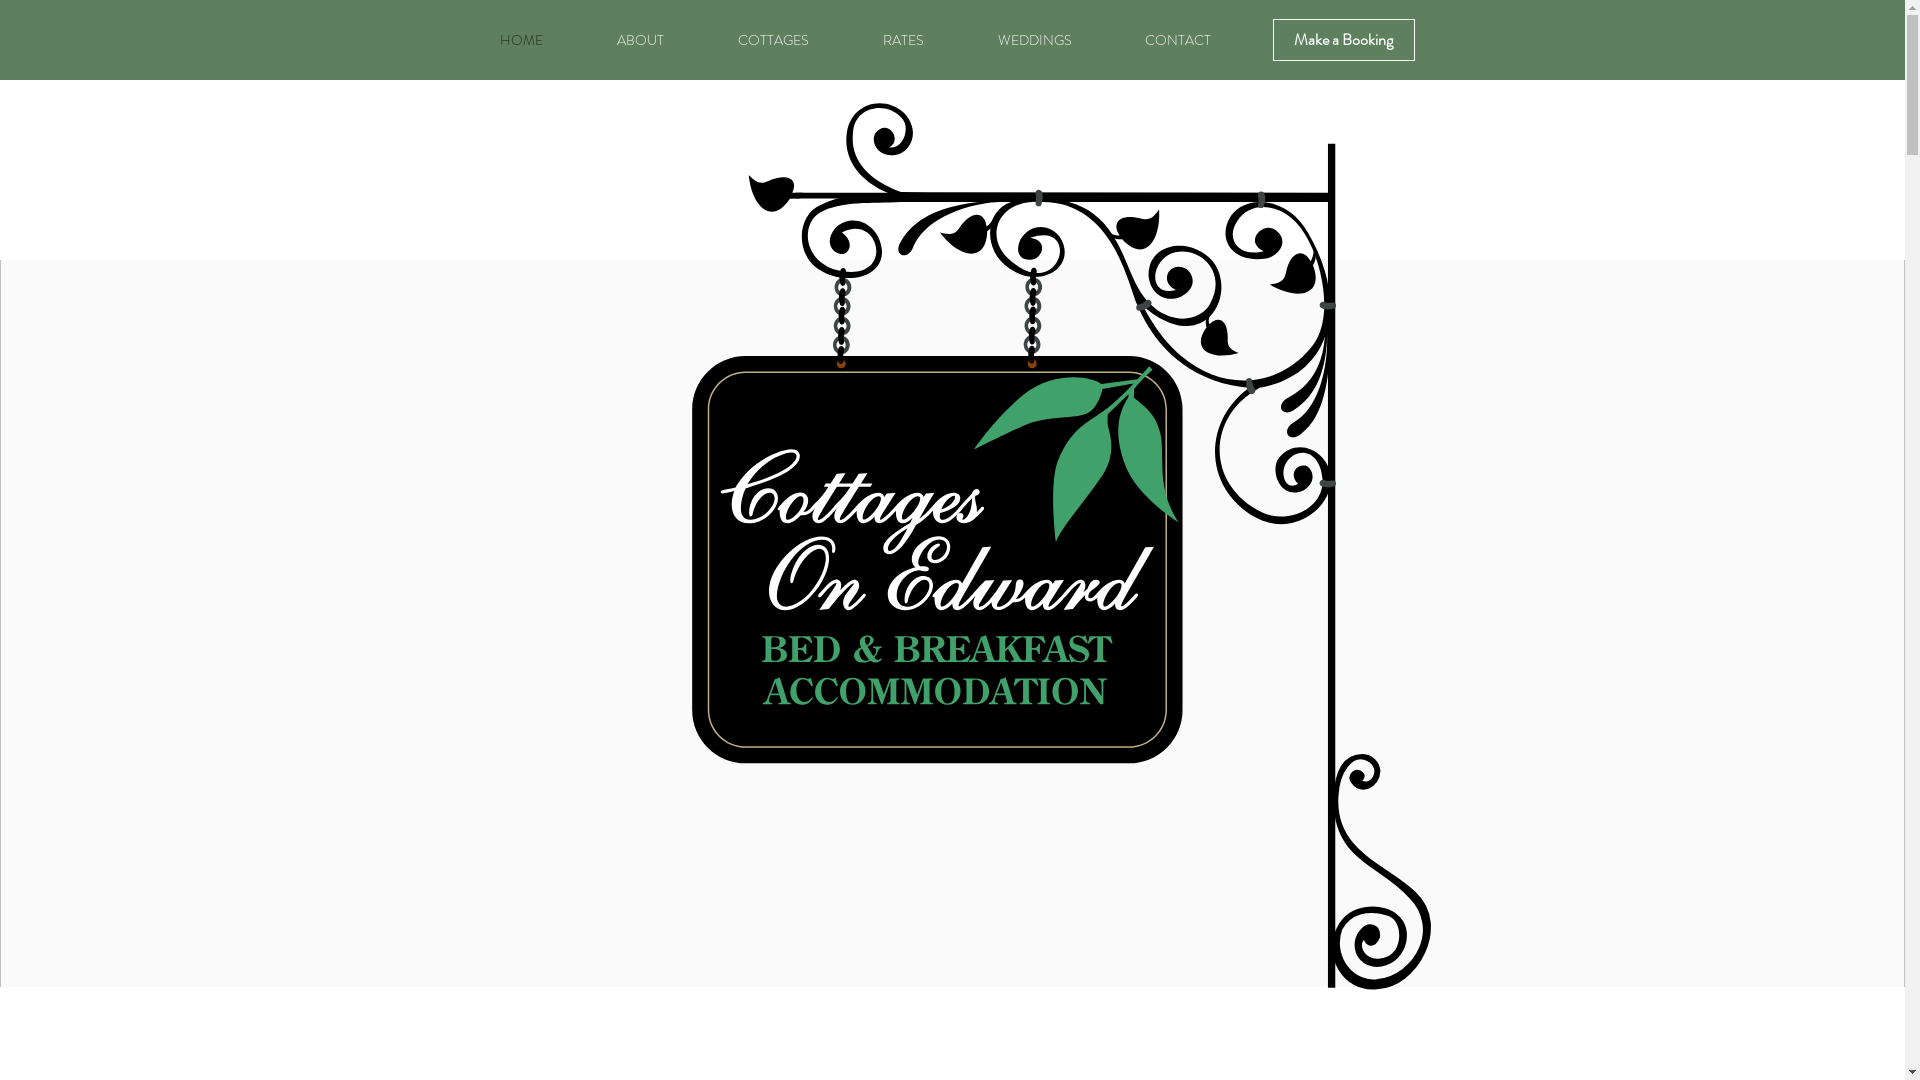 The image size is (1920, 1080). Describe the element at coordinates (1034, 40) in the screenshot. I see `WEDDINGS` at that location.